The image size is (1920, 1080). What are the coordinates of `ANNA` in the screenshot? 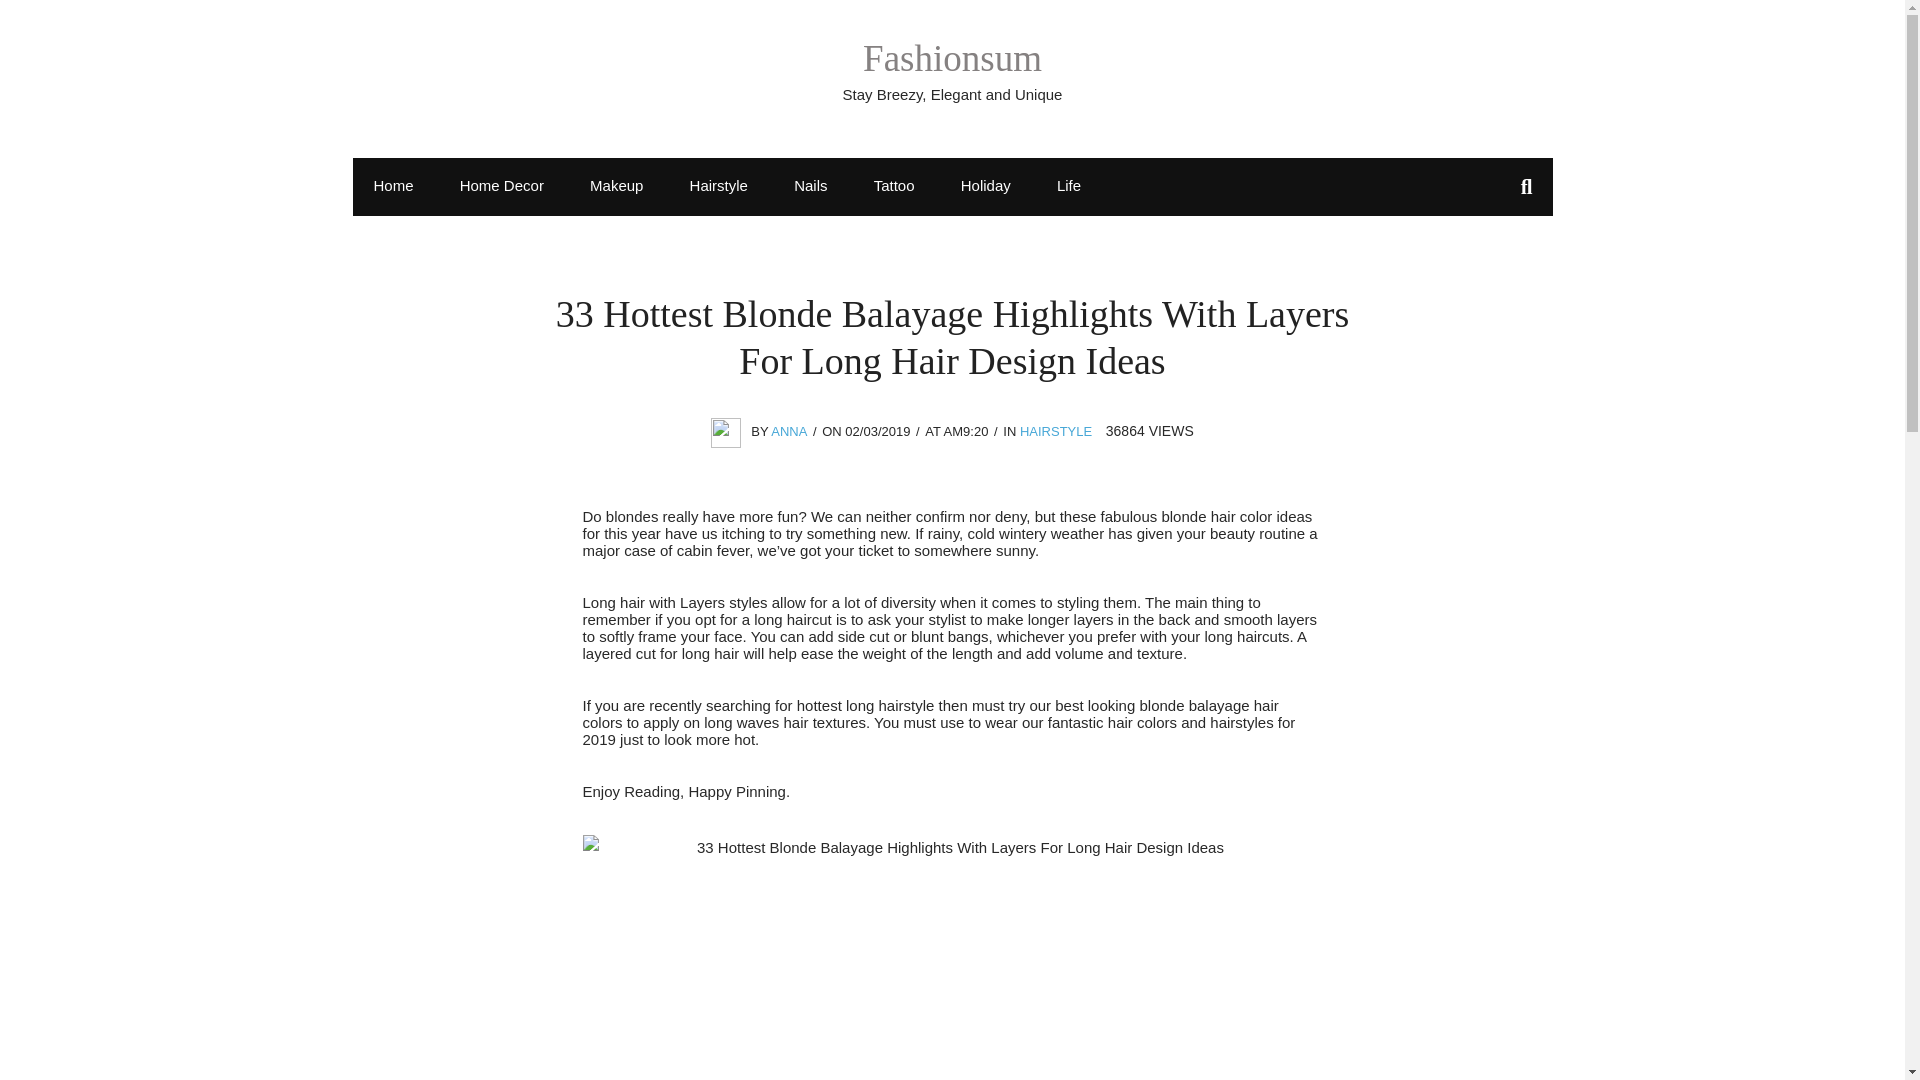 It's located at (788, 431).